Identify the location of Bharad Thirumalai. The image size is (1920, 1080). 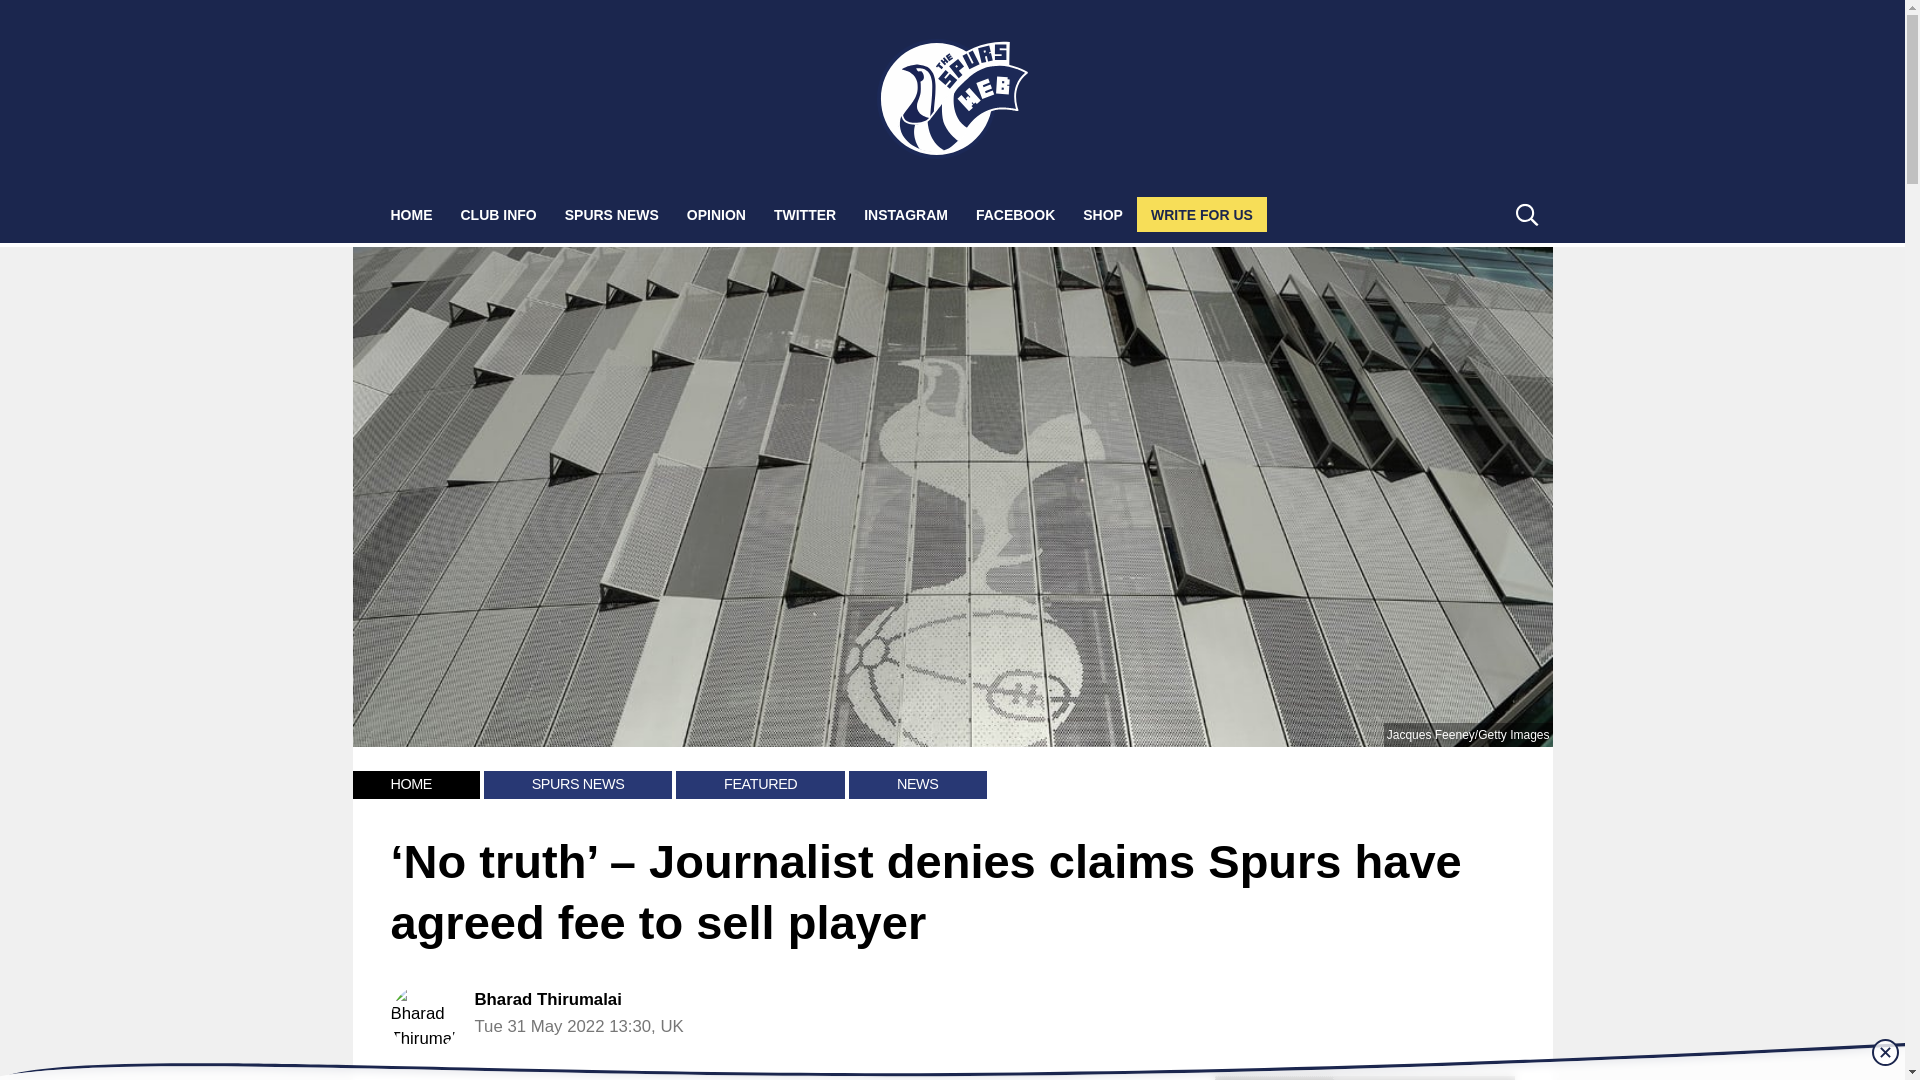
(547, 1000).